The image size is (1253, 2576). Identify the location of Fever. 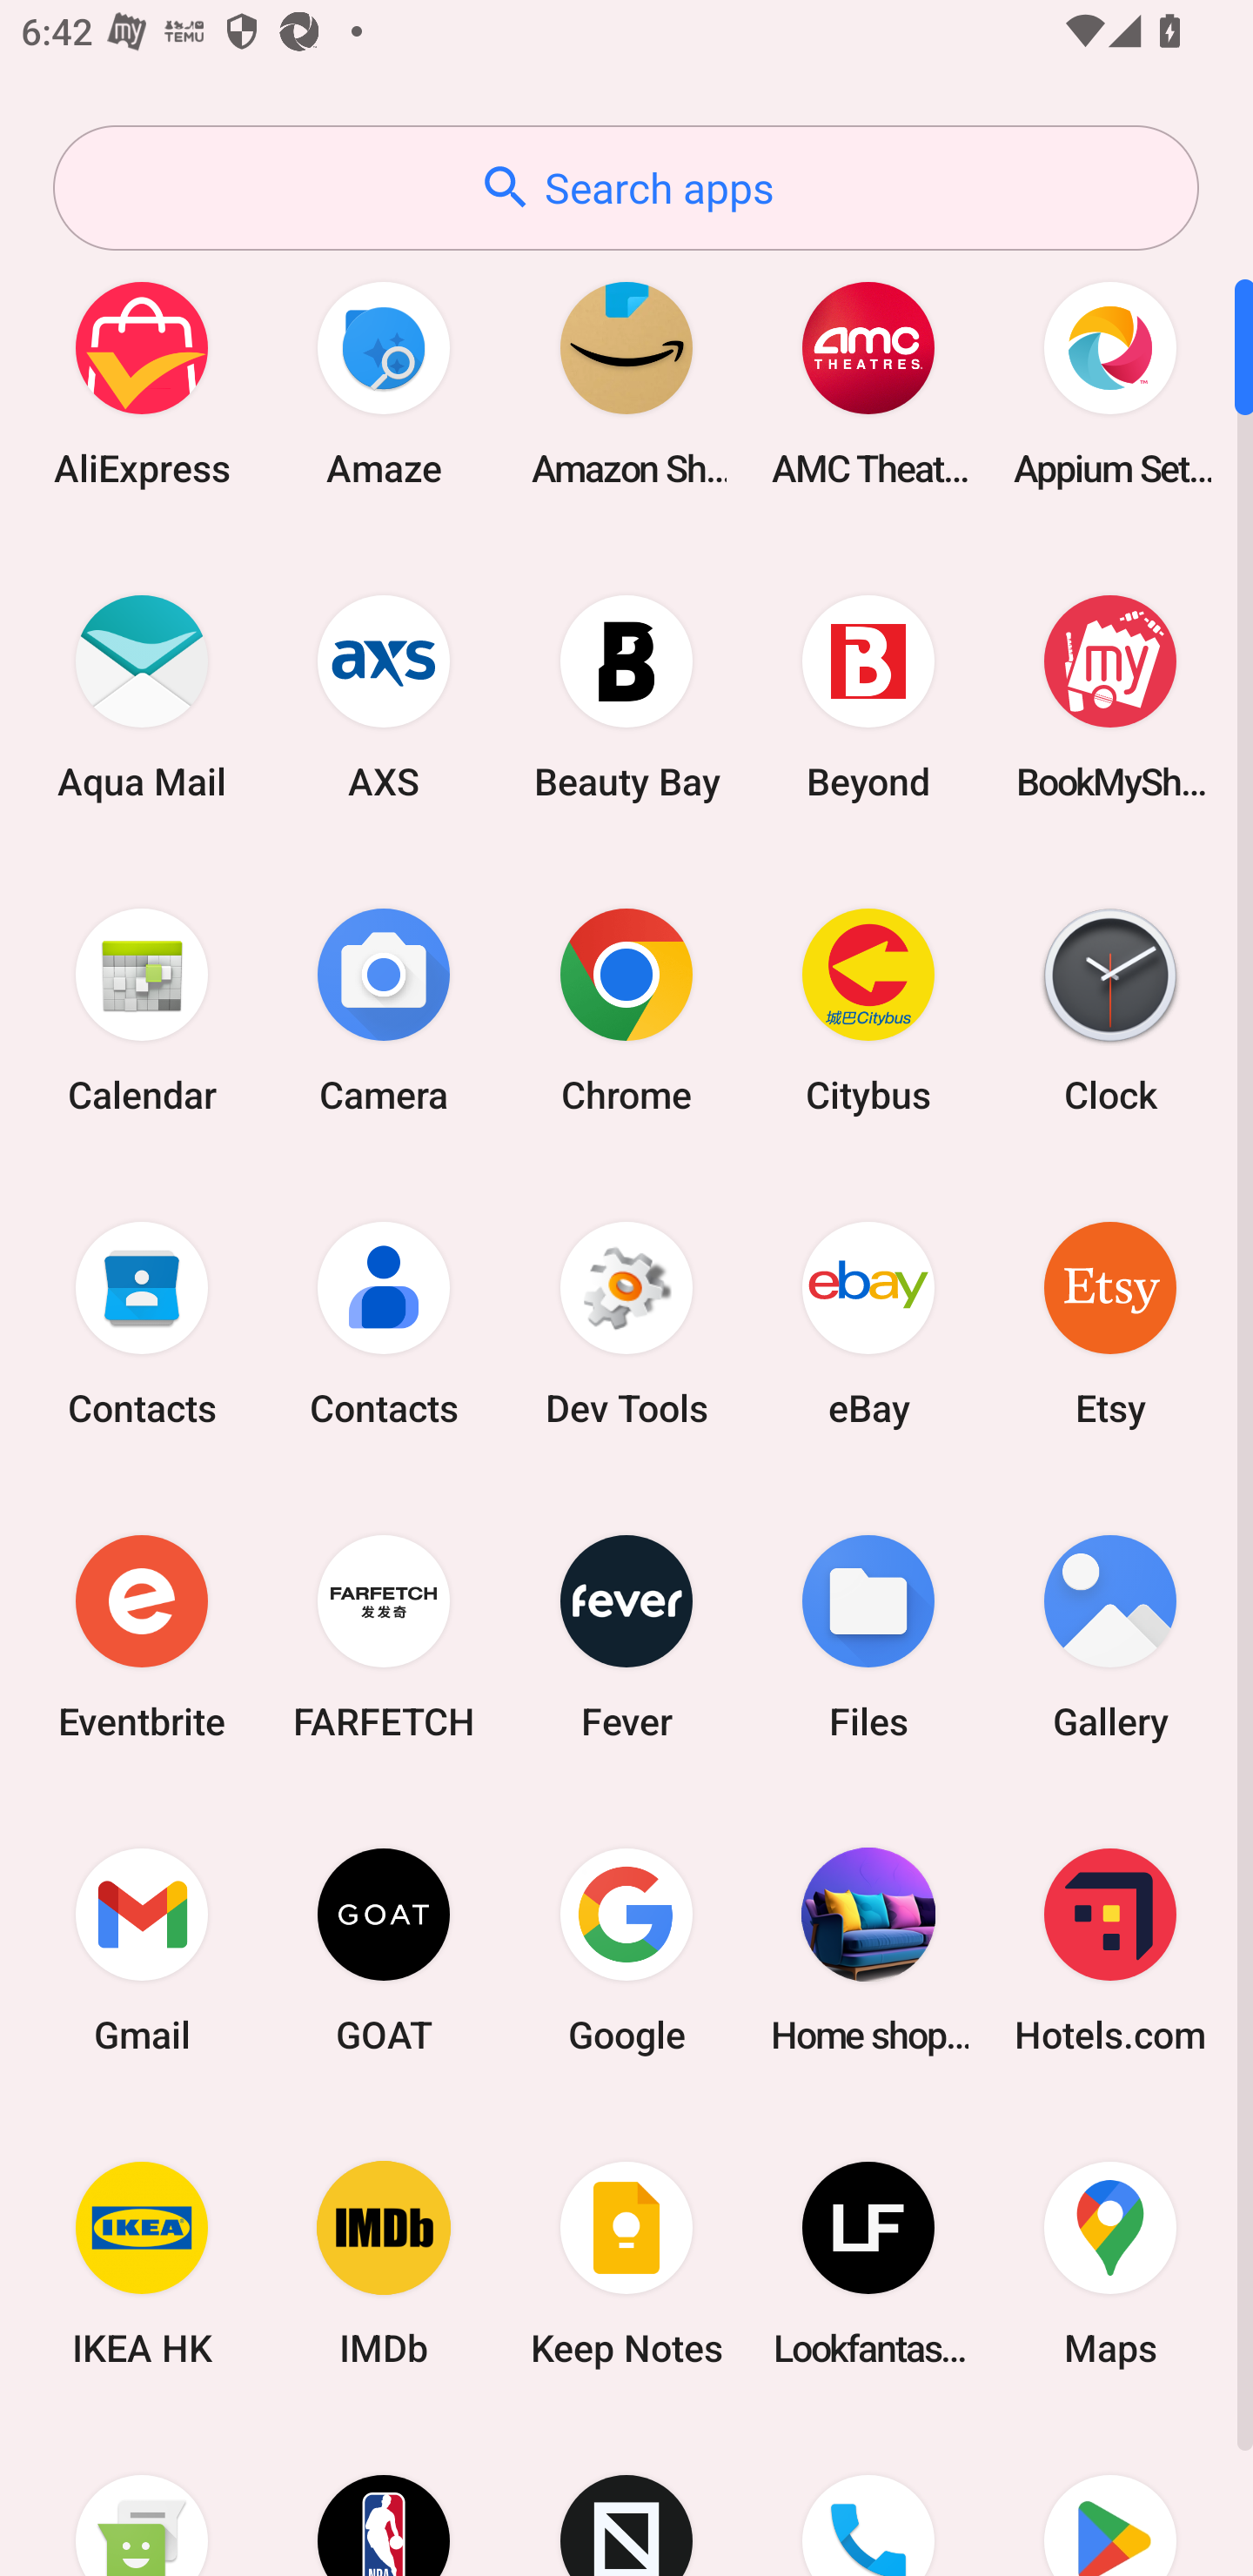
(626, 1636).